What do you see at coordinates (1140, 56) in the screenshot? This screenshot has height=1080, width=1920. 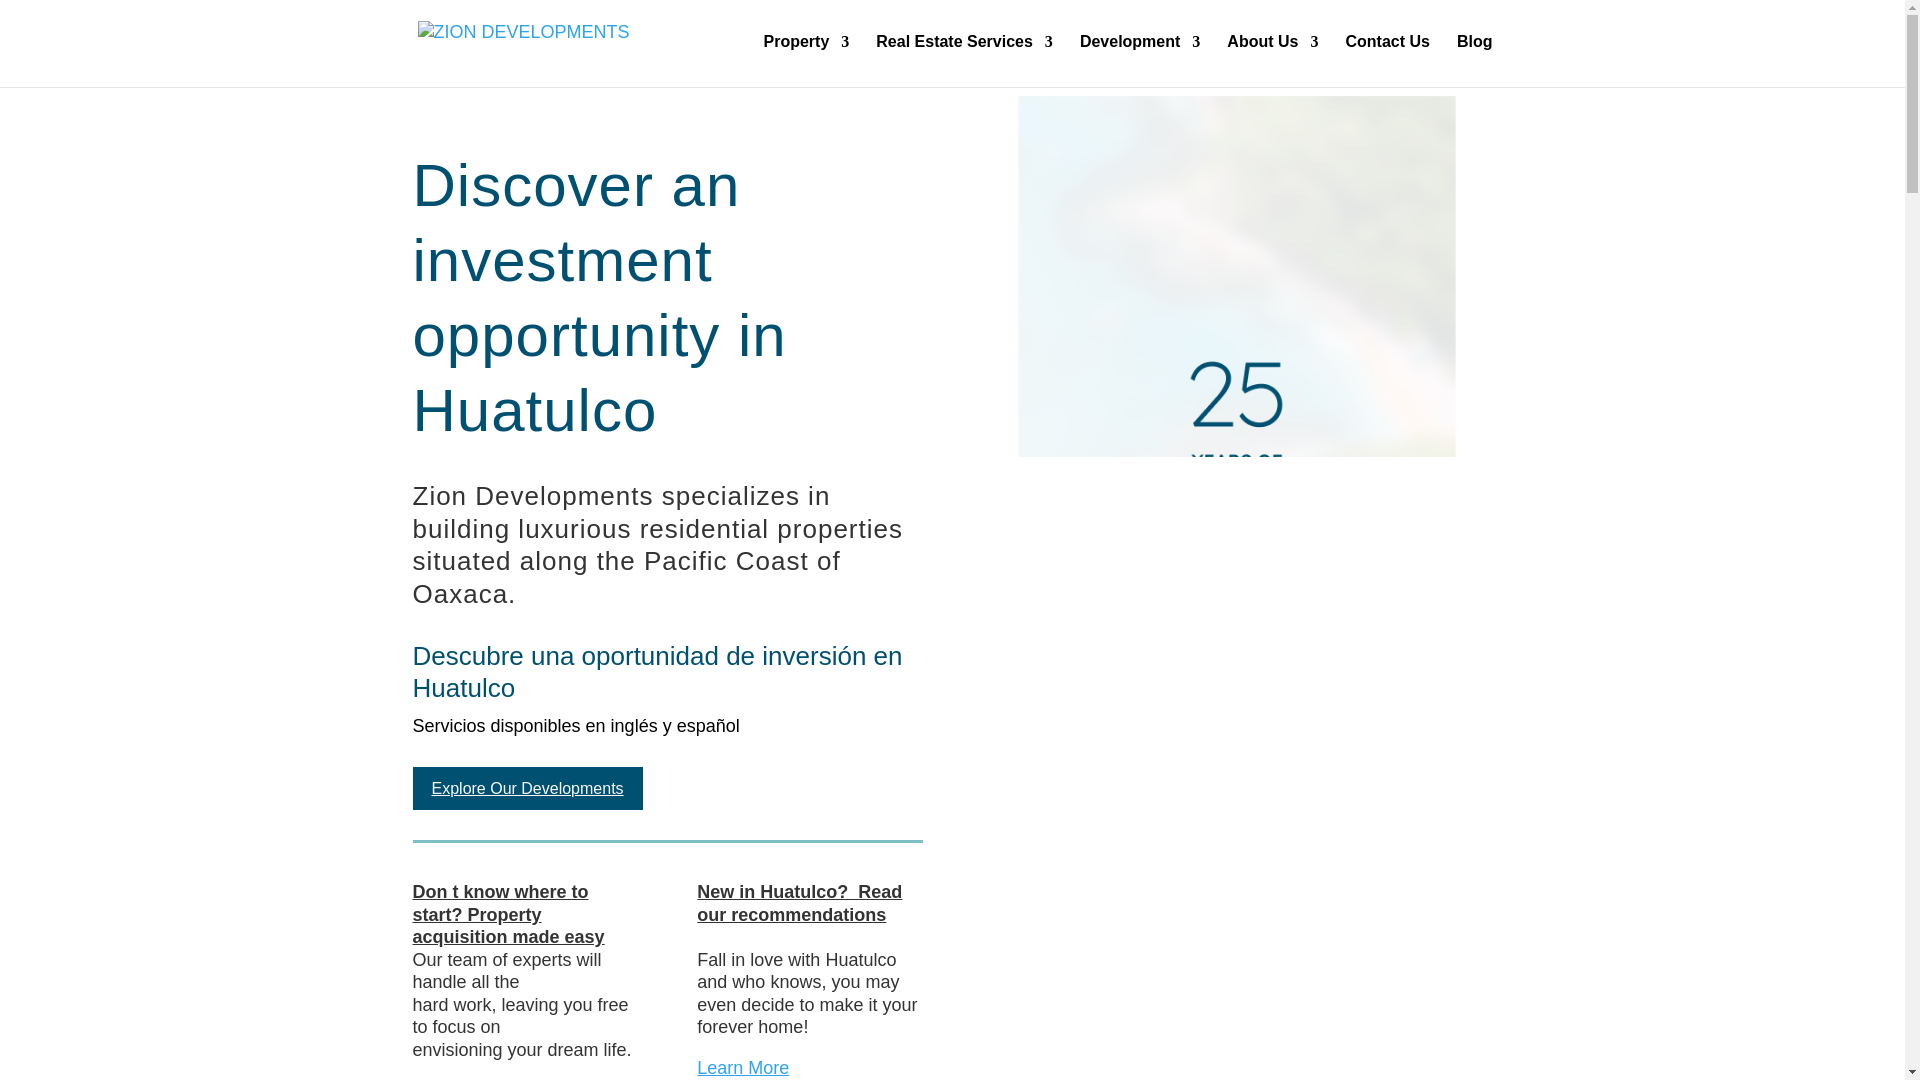 I see `Development` at bounding box center [1140, 56].